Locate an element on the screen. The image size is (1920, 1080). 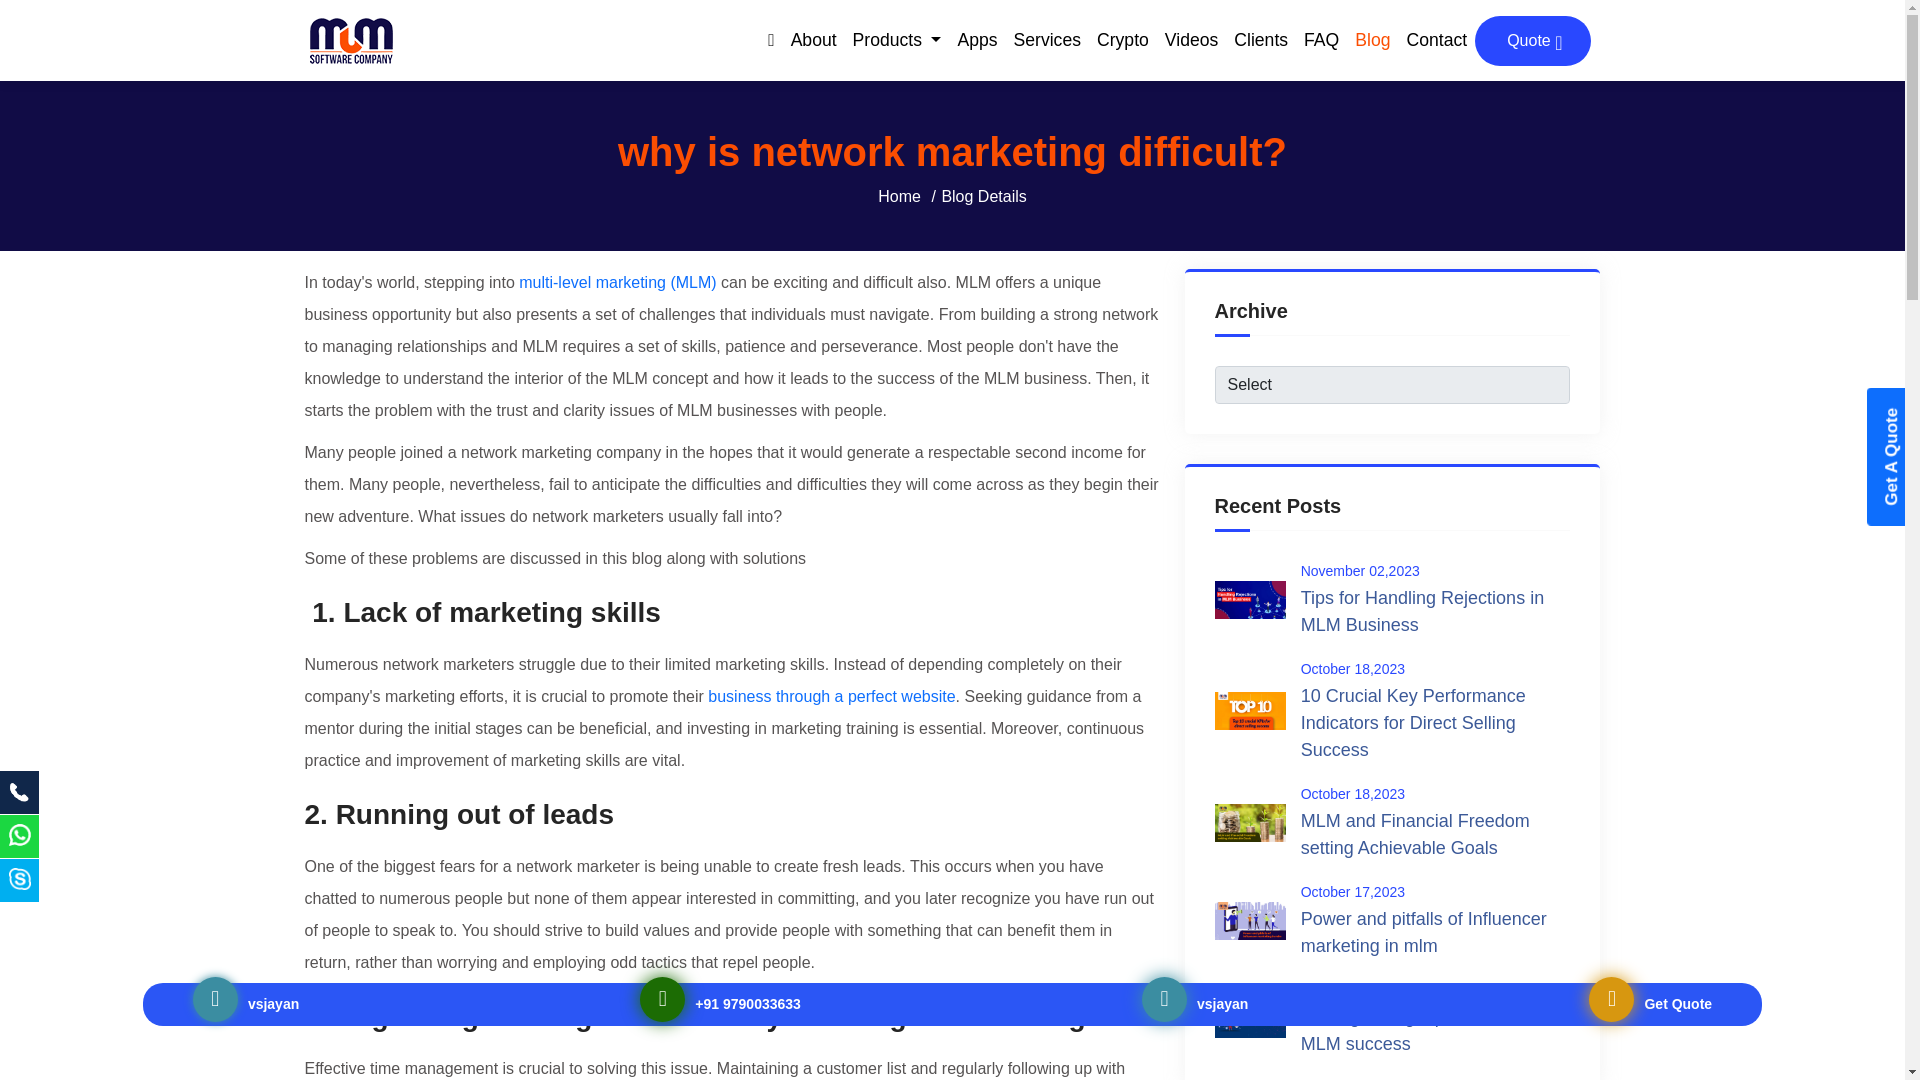
Crypto is located at coordinates (1122, 40).